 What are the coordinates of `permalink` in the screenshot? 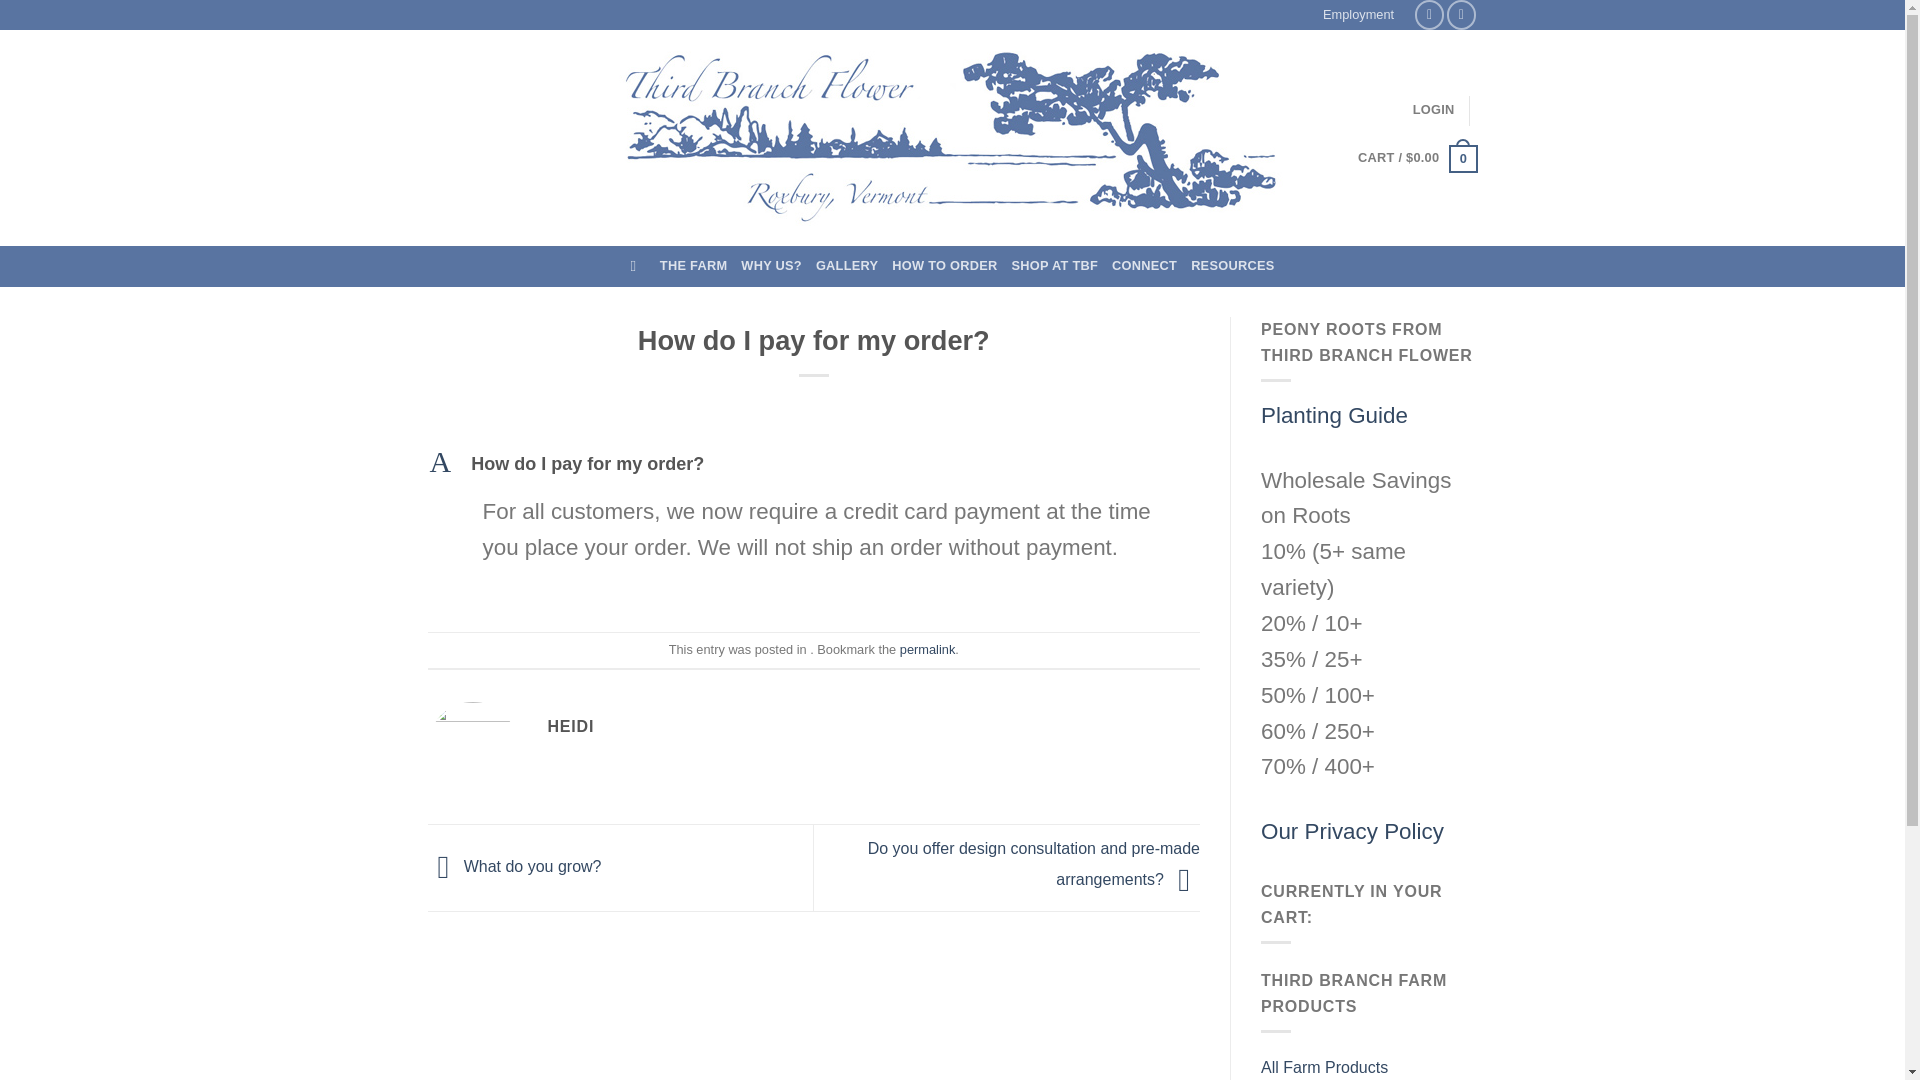 It's located at (814, 464).